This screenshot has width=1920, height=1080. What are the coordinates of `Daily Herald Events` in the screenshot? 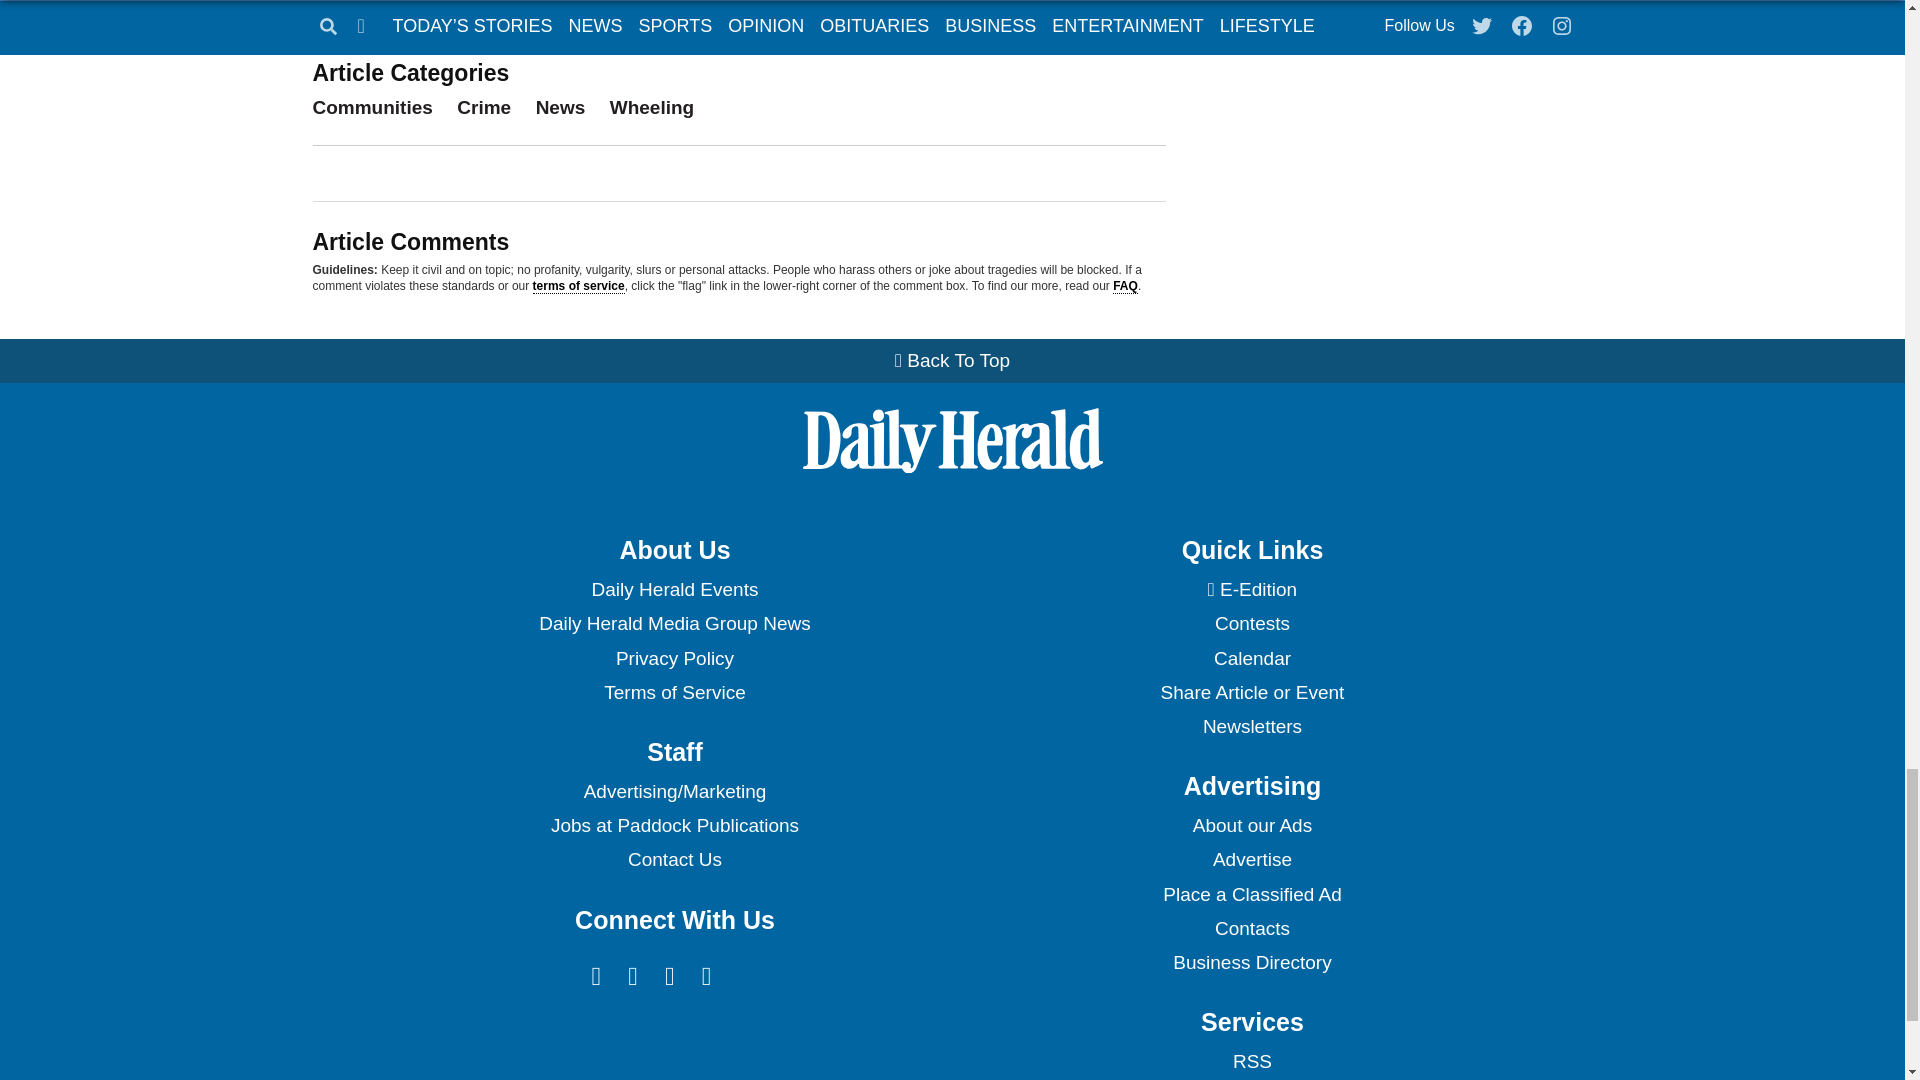 It's located at (674, 590).